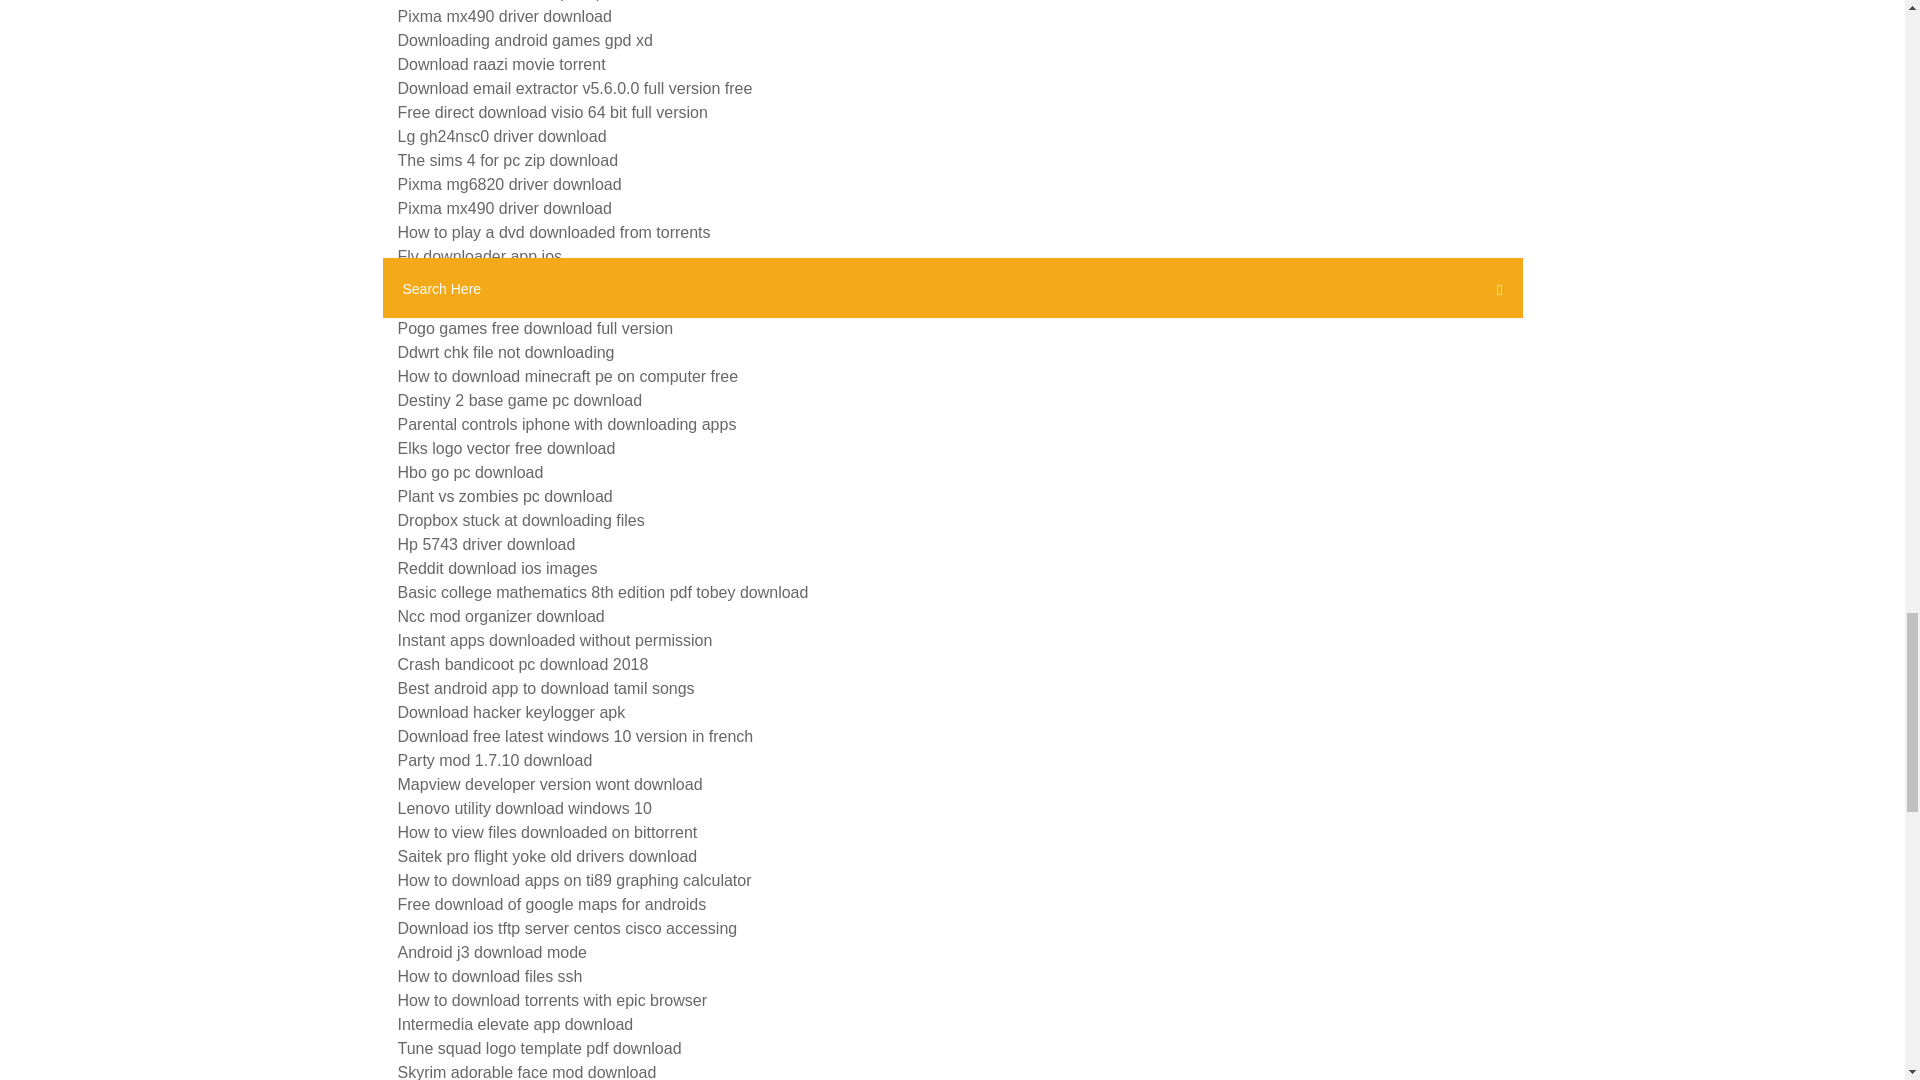 This screenshot has height=1080, width=1920. I want to click on How to download minecraft pe on computer free, so click(568, 376).